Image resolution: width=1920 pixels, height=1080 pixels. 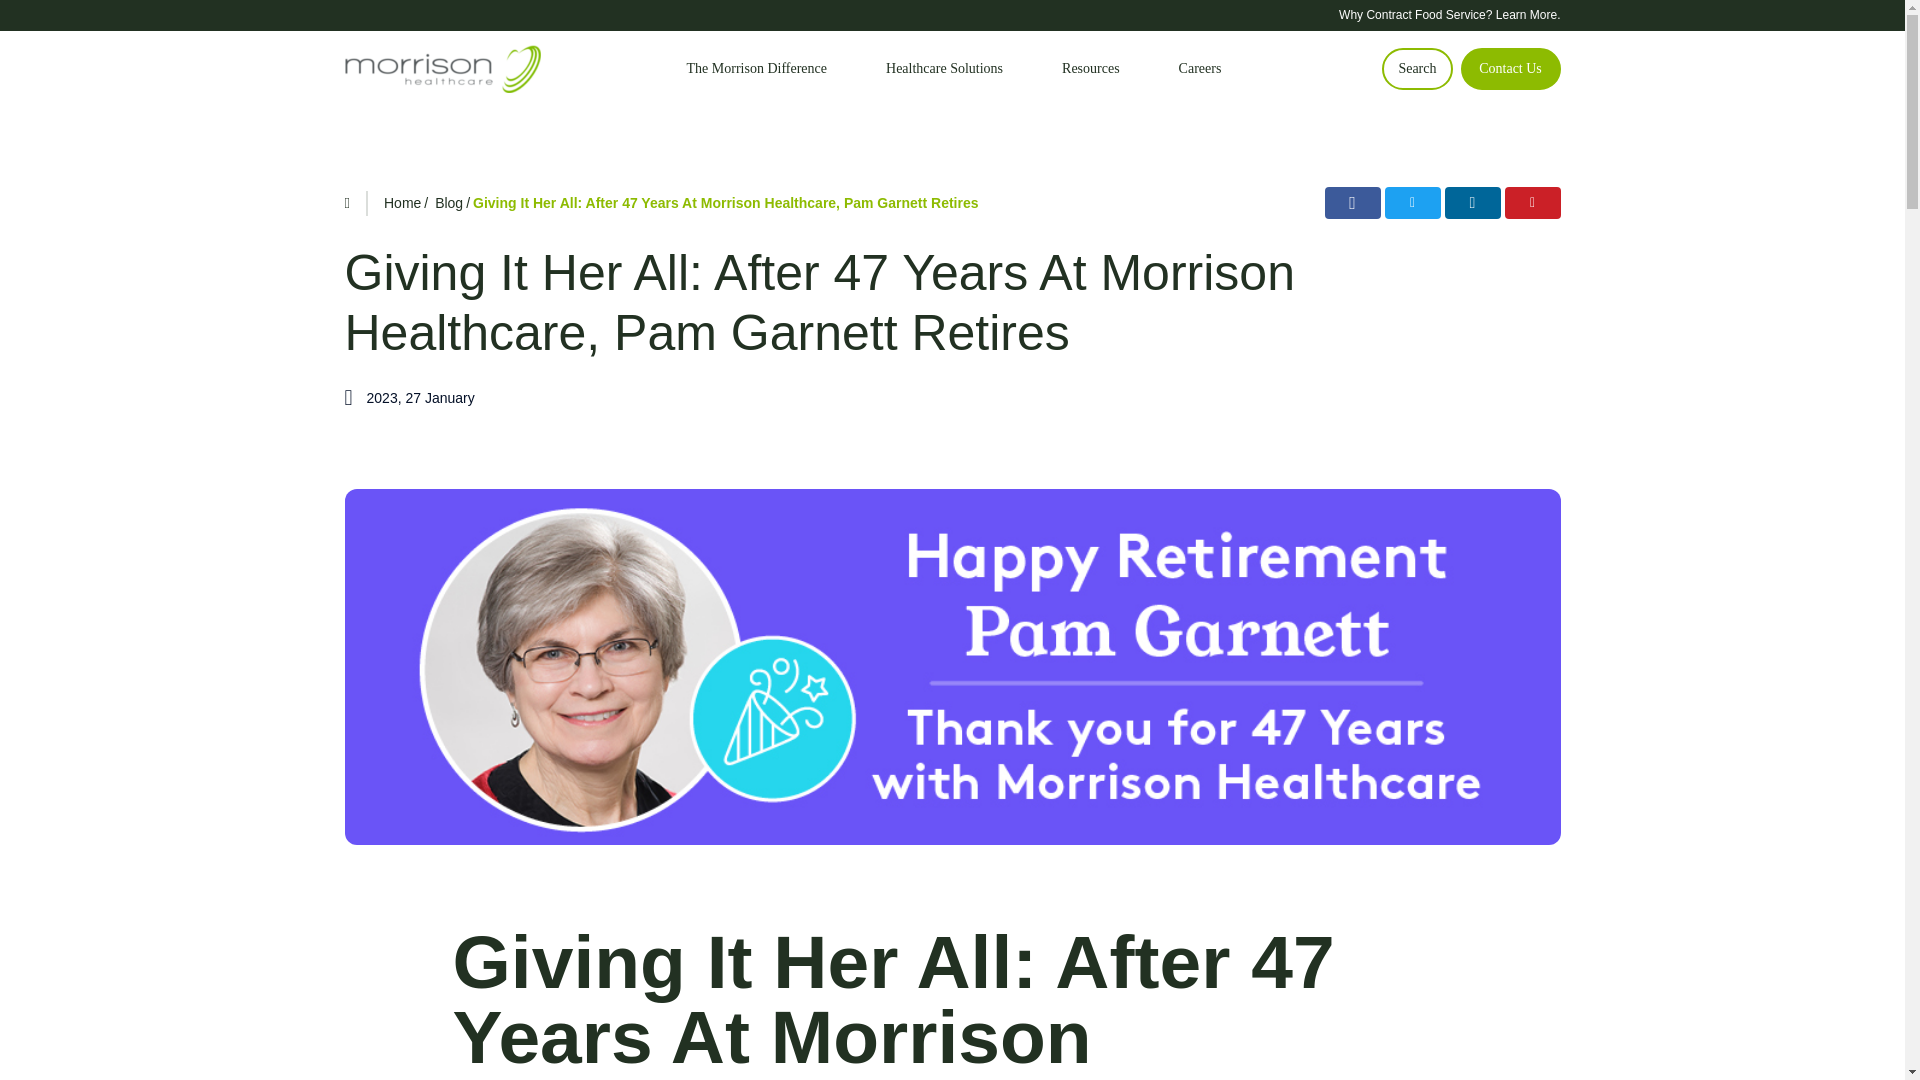 I want to click on The Morrison Difference, so click(x=757, y=69).